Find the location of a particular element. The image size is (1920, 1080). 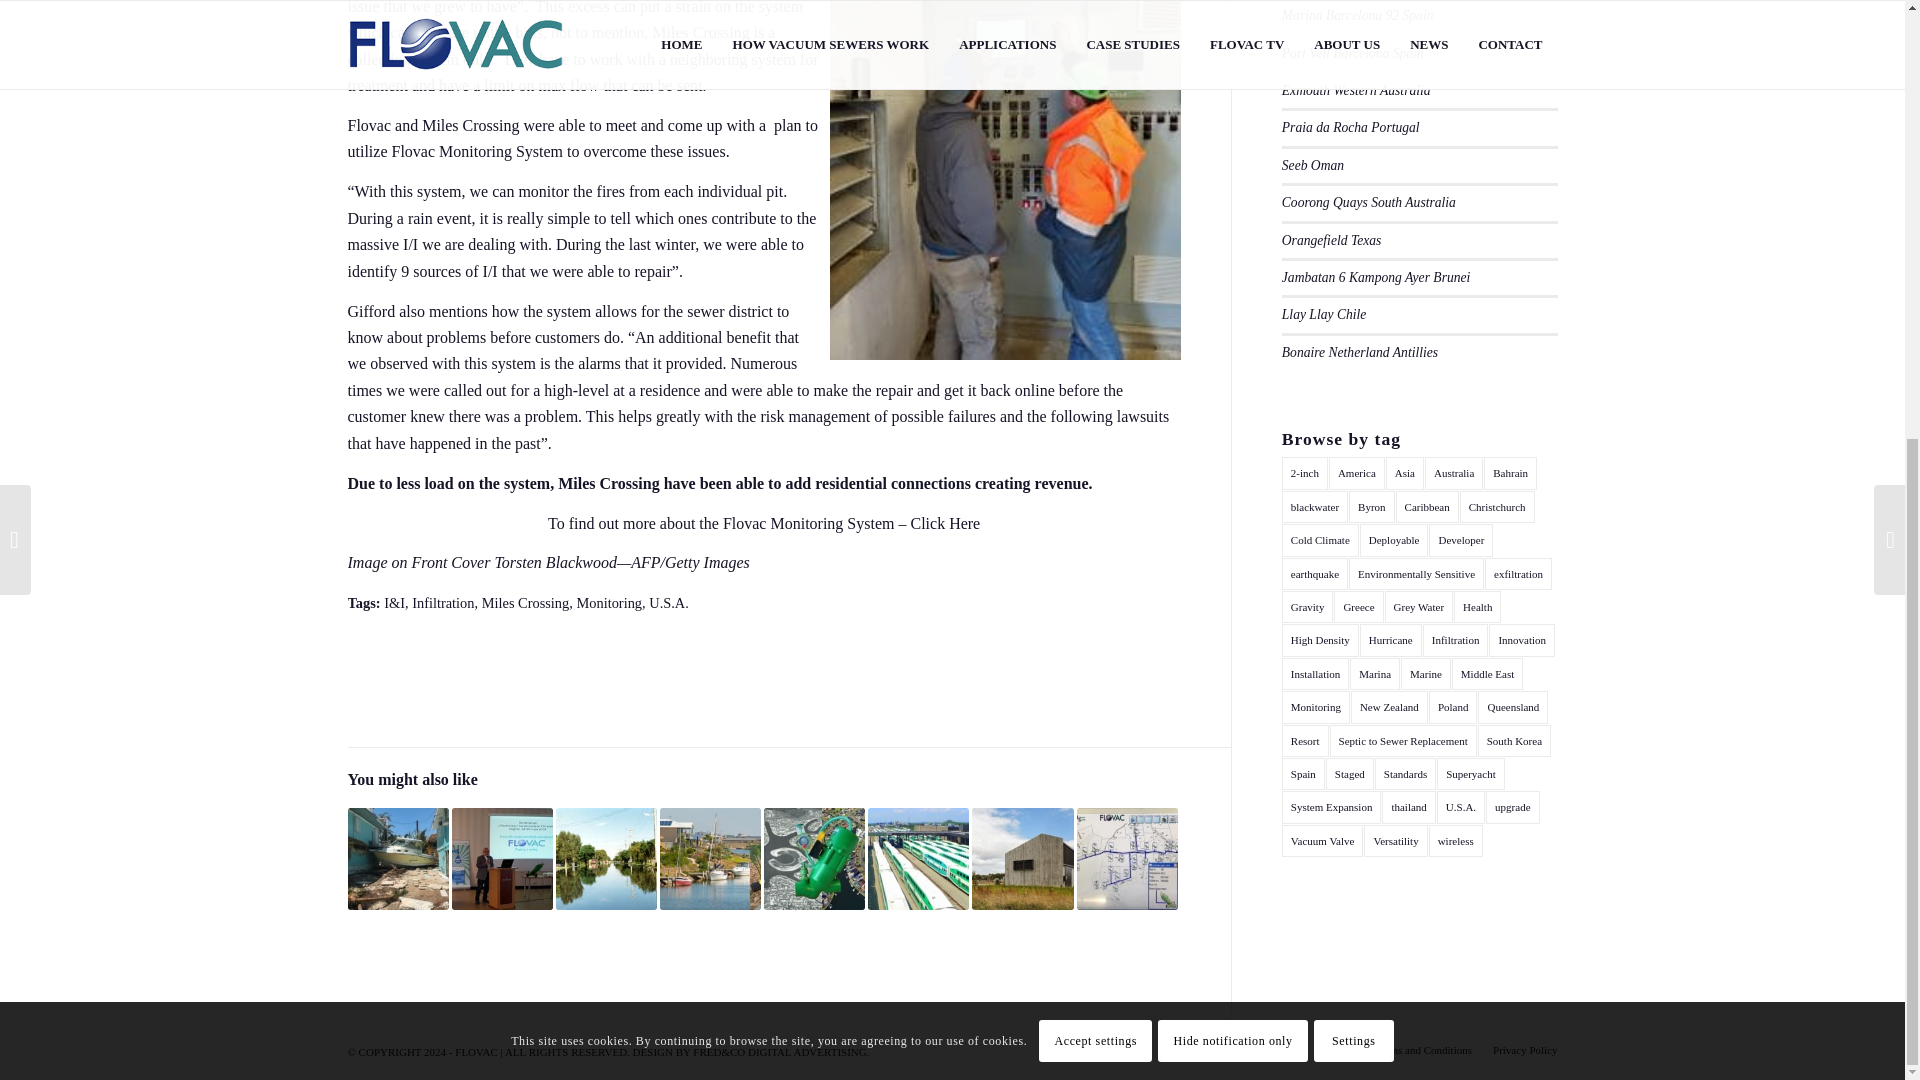

Monitoring is located at coordinates (608, 603).